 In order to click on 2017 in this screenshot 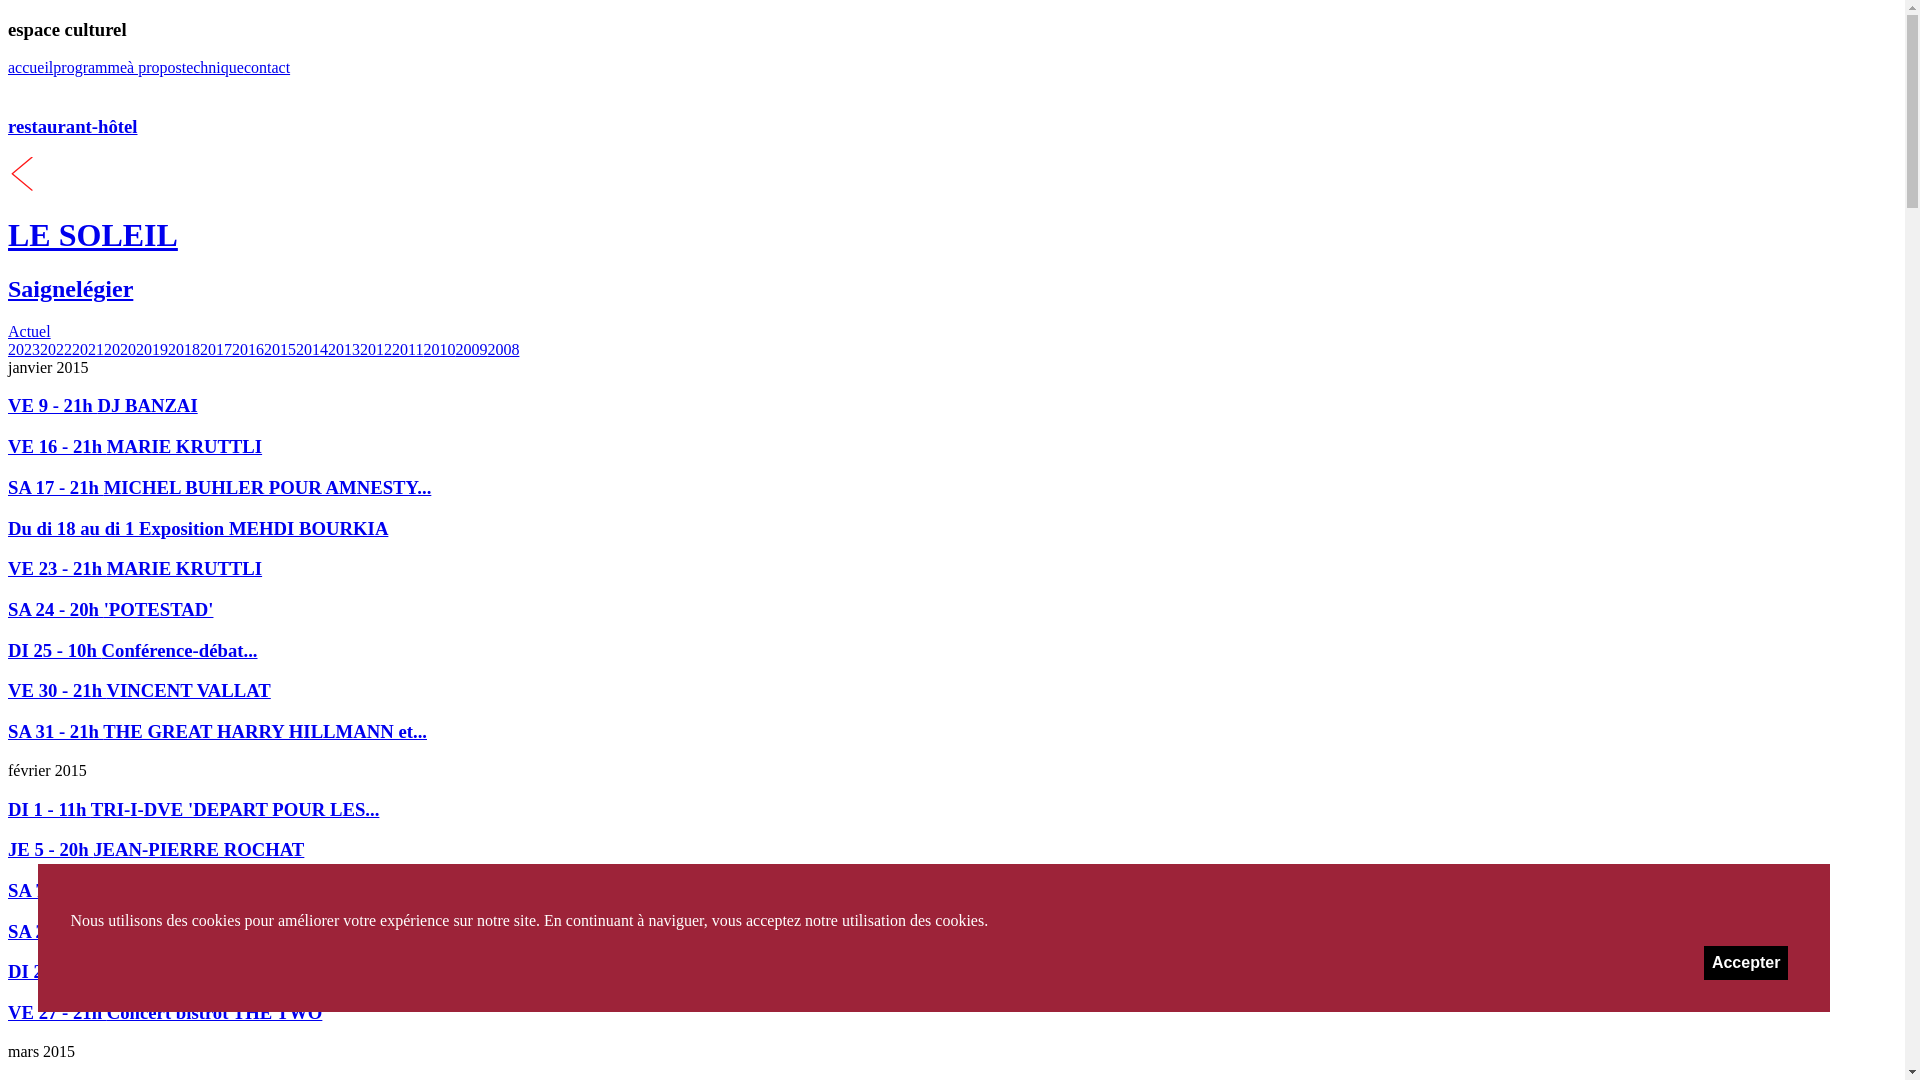, I will do `click(216, 350)`.